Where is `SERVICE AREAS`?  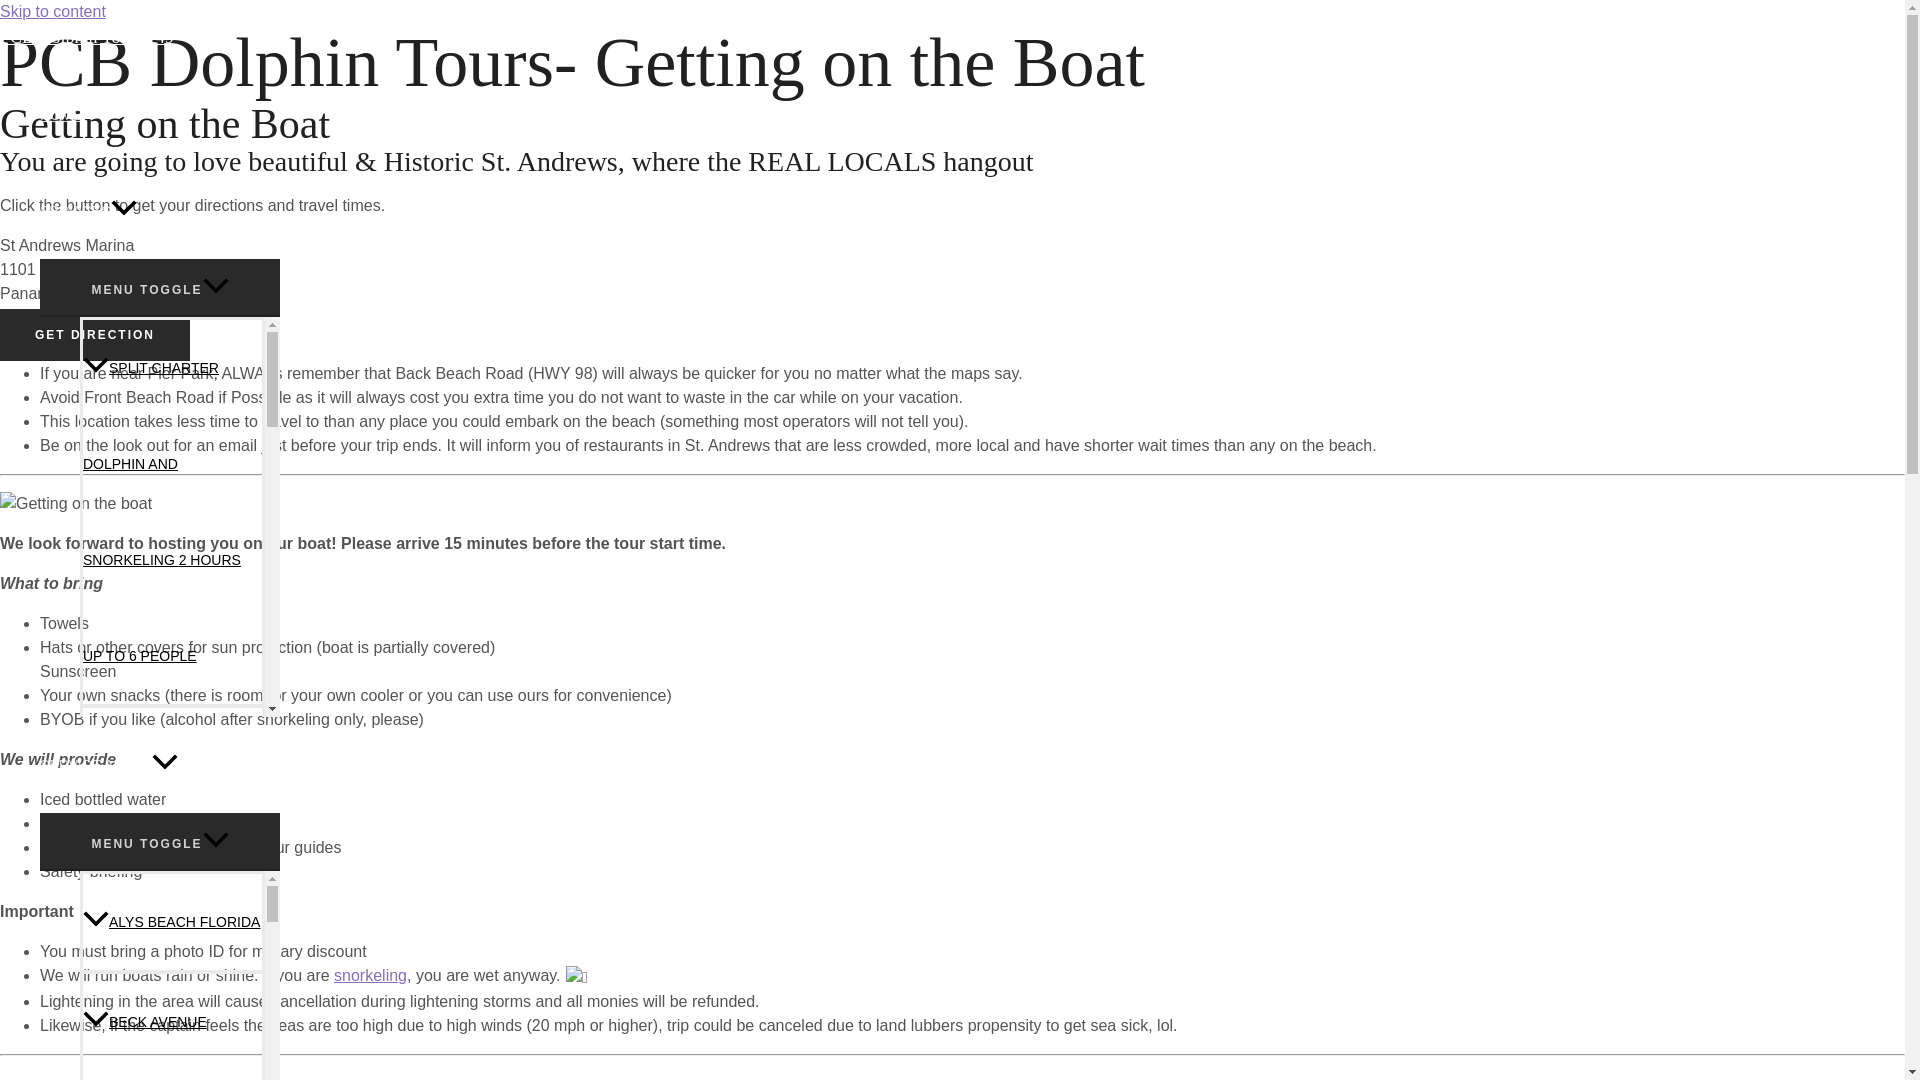 SERVICE AREAS is located at coordinates (160, 765).